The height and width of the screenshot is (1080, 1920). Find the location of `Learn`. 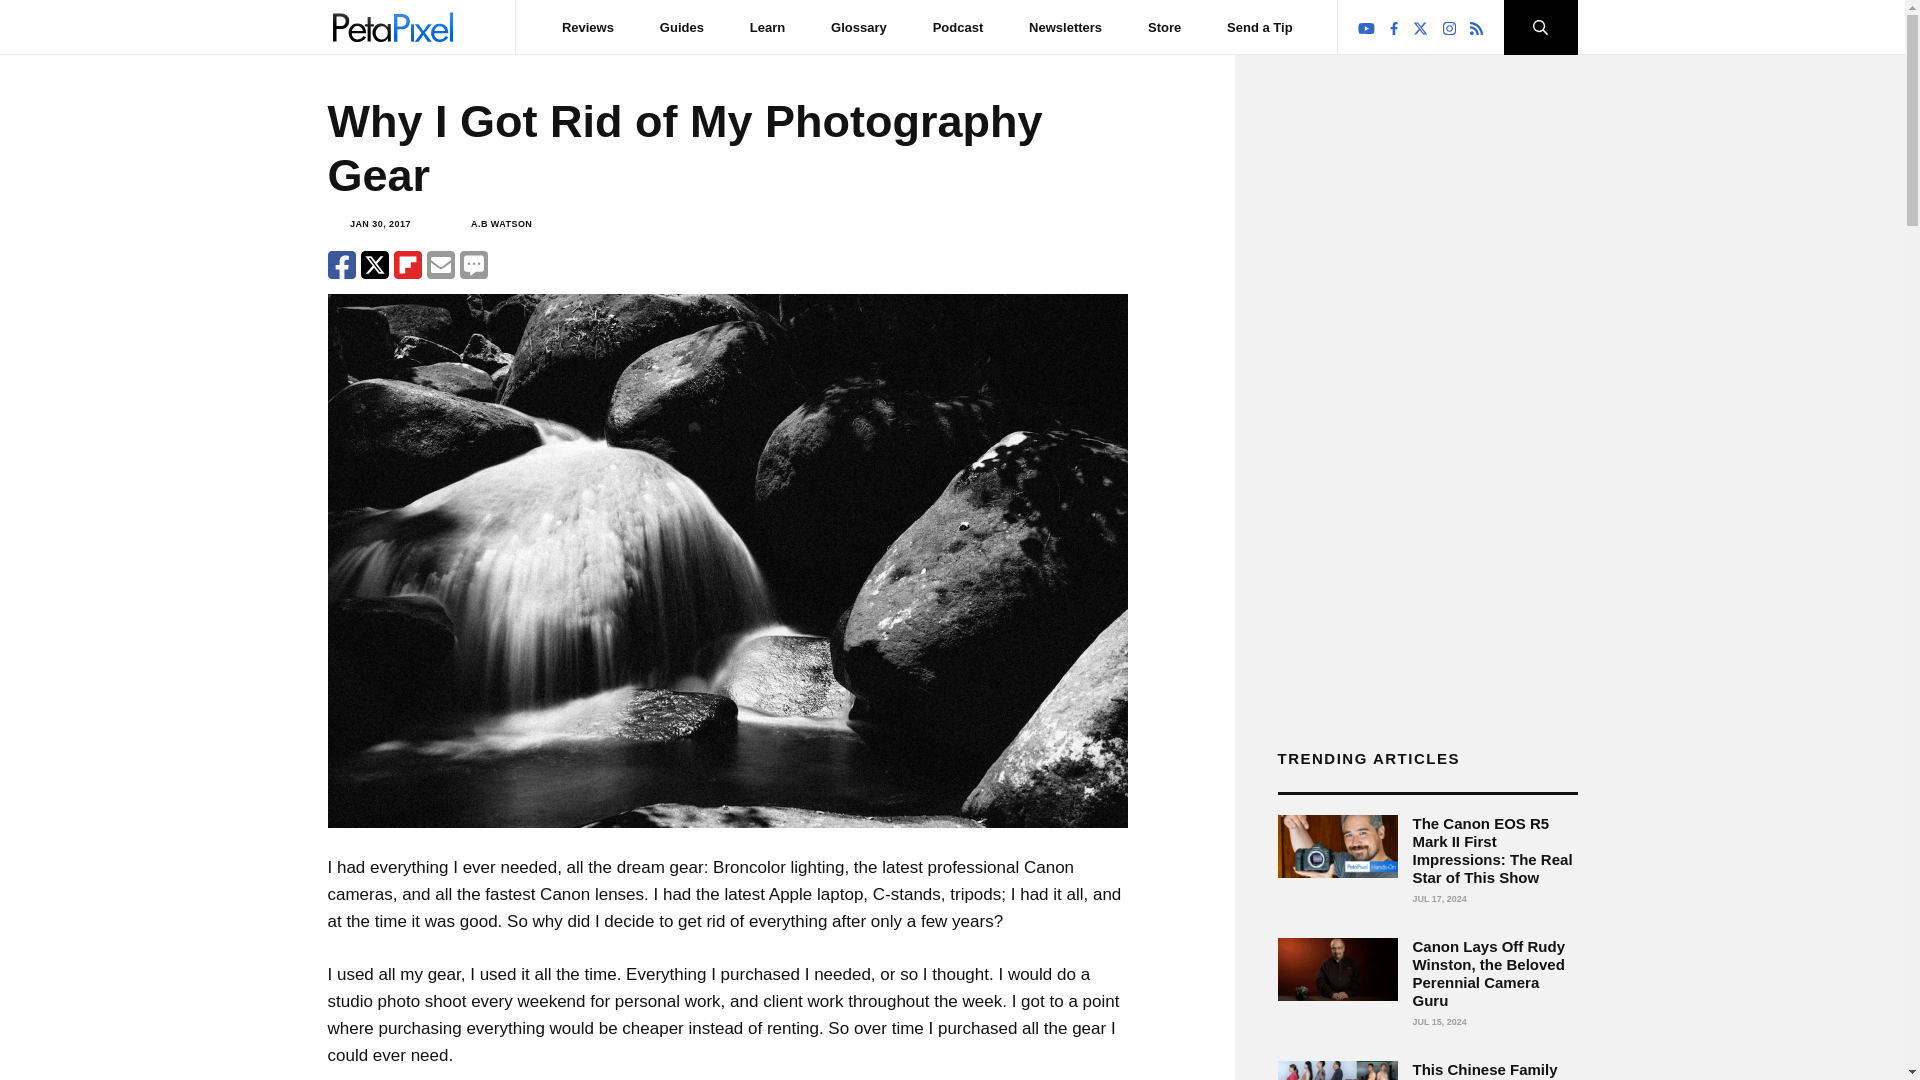

Learn is located at coordinates (768, 27).